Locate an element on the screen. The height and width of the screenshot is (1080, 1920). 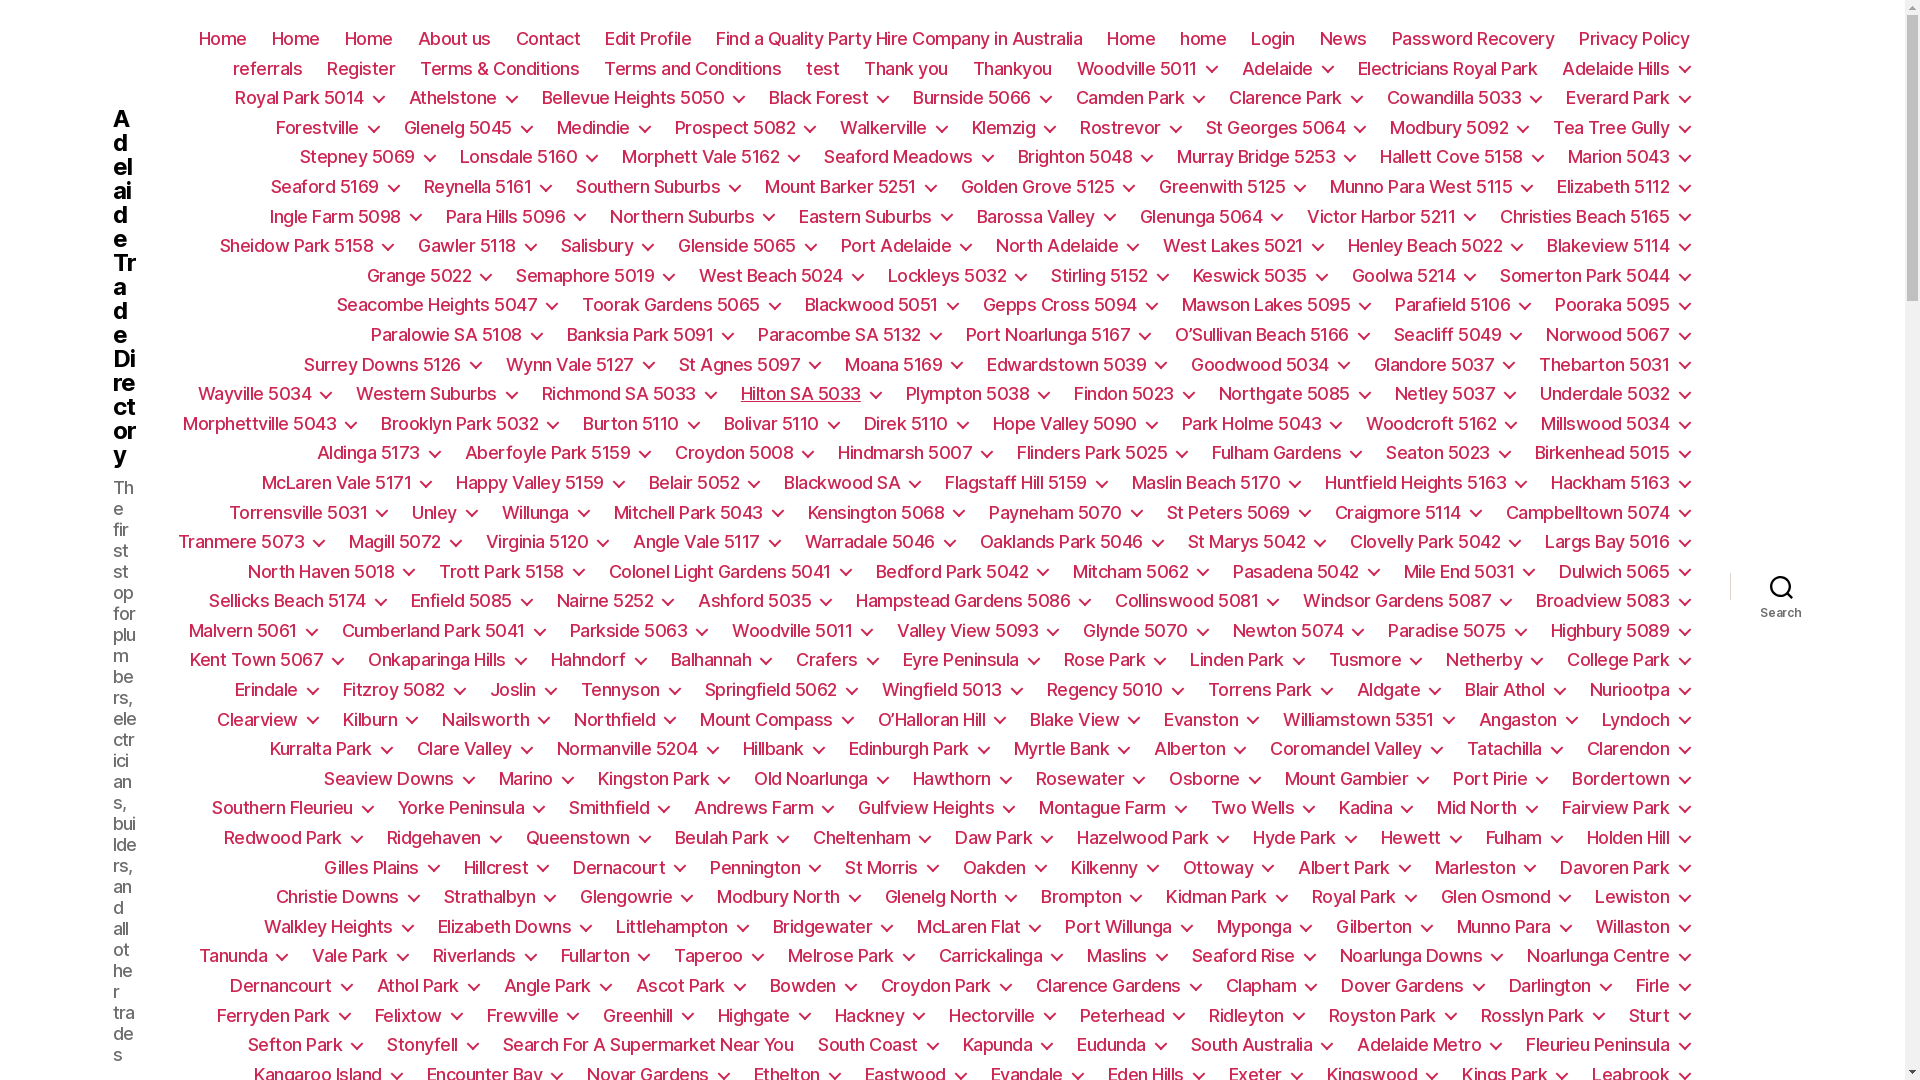
Eudunda is located at coordinates (1122, 1045).